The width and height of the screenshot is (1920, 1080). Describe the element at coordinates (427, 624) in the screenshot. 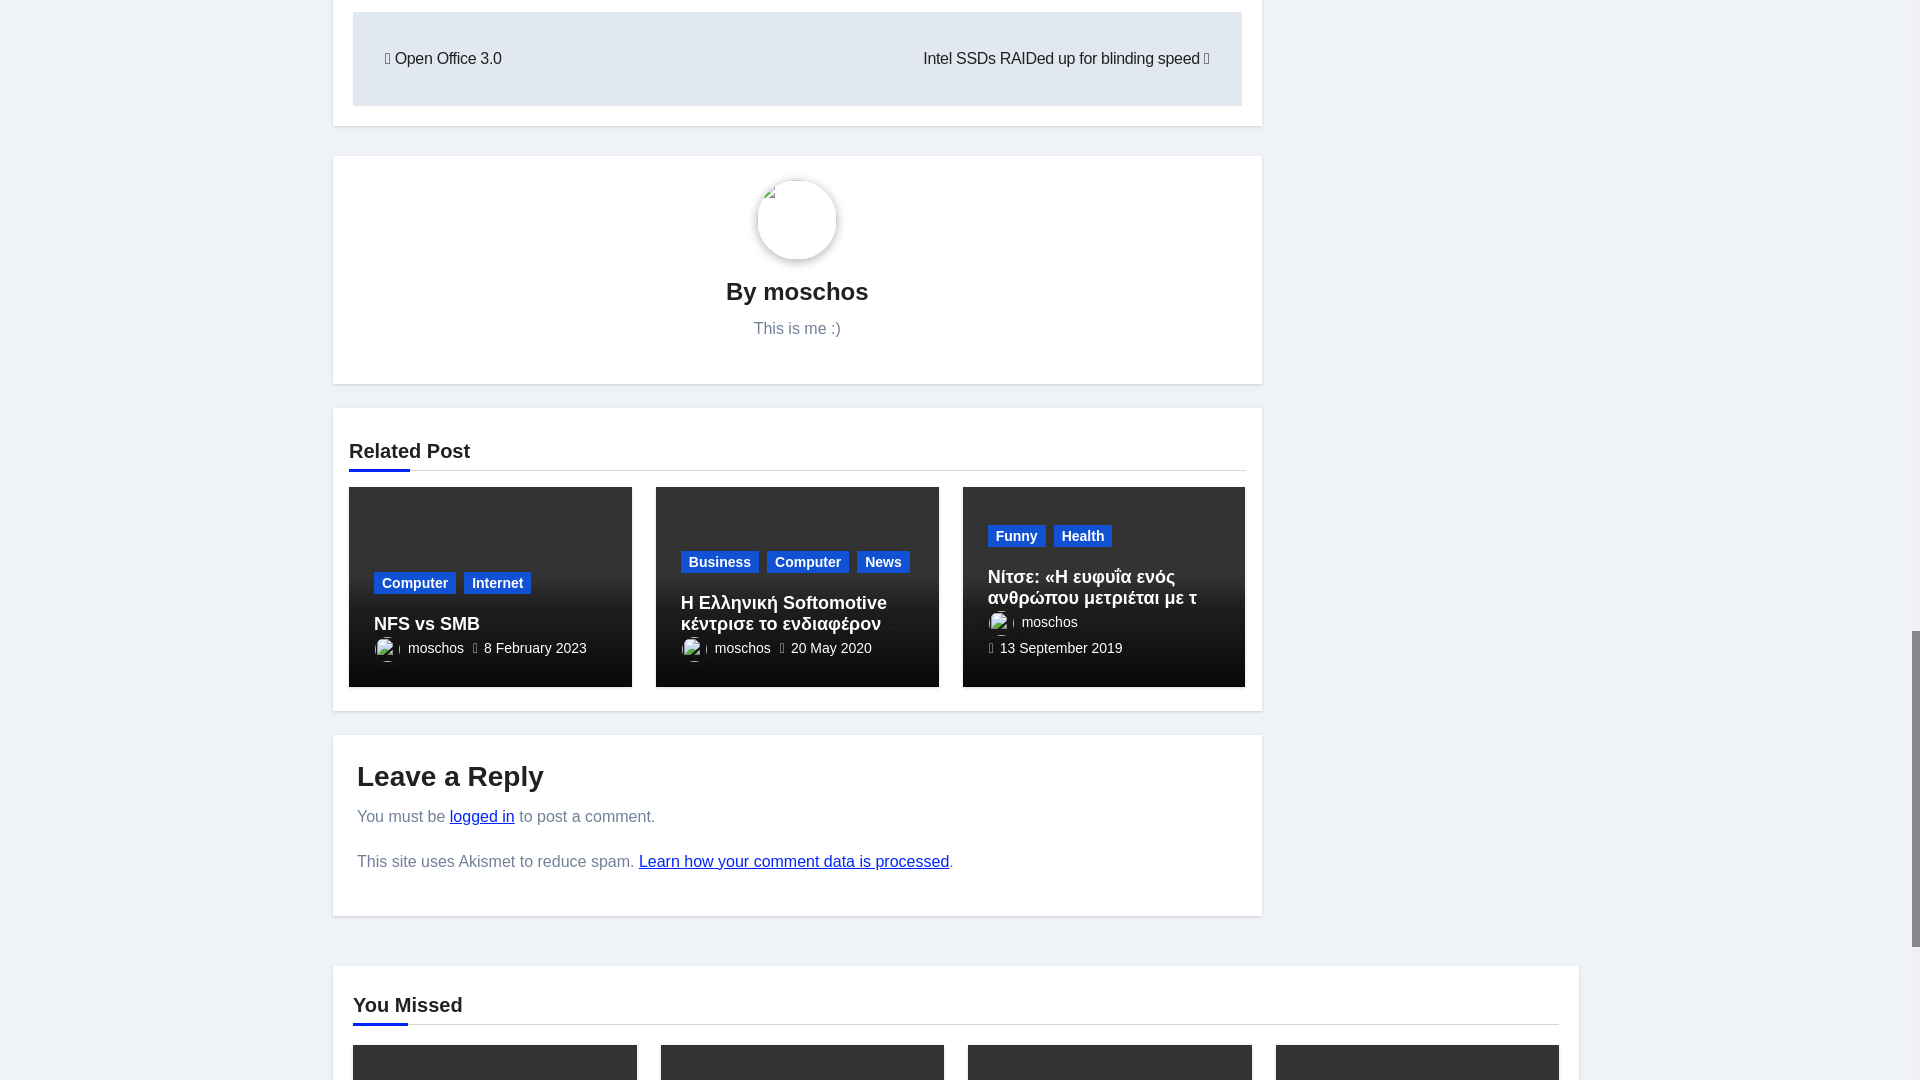

I see `Permalink to: NFS vs SMB` at that location.